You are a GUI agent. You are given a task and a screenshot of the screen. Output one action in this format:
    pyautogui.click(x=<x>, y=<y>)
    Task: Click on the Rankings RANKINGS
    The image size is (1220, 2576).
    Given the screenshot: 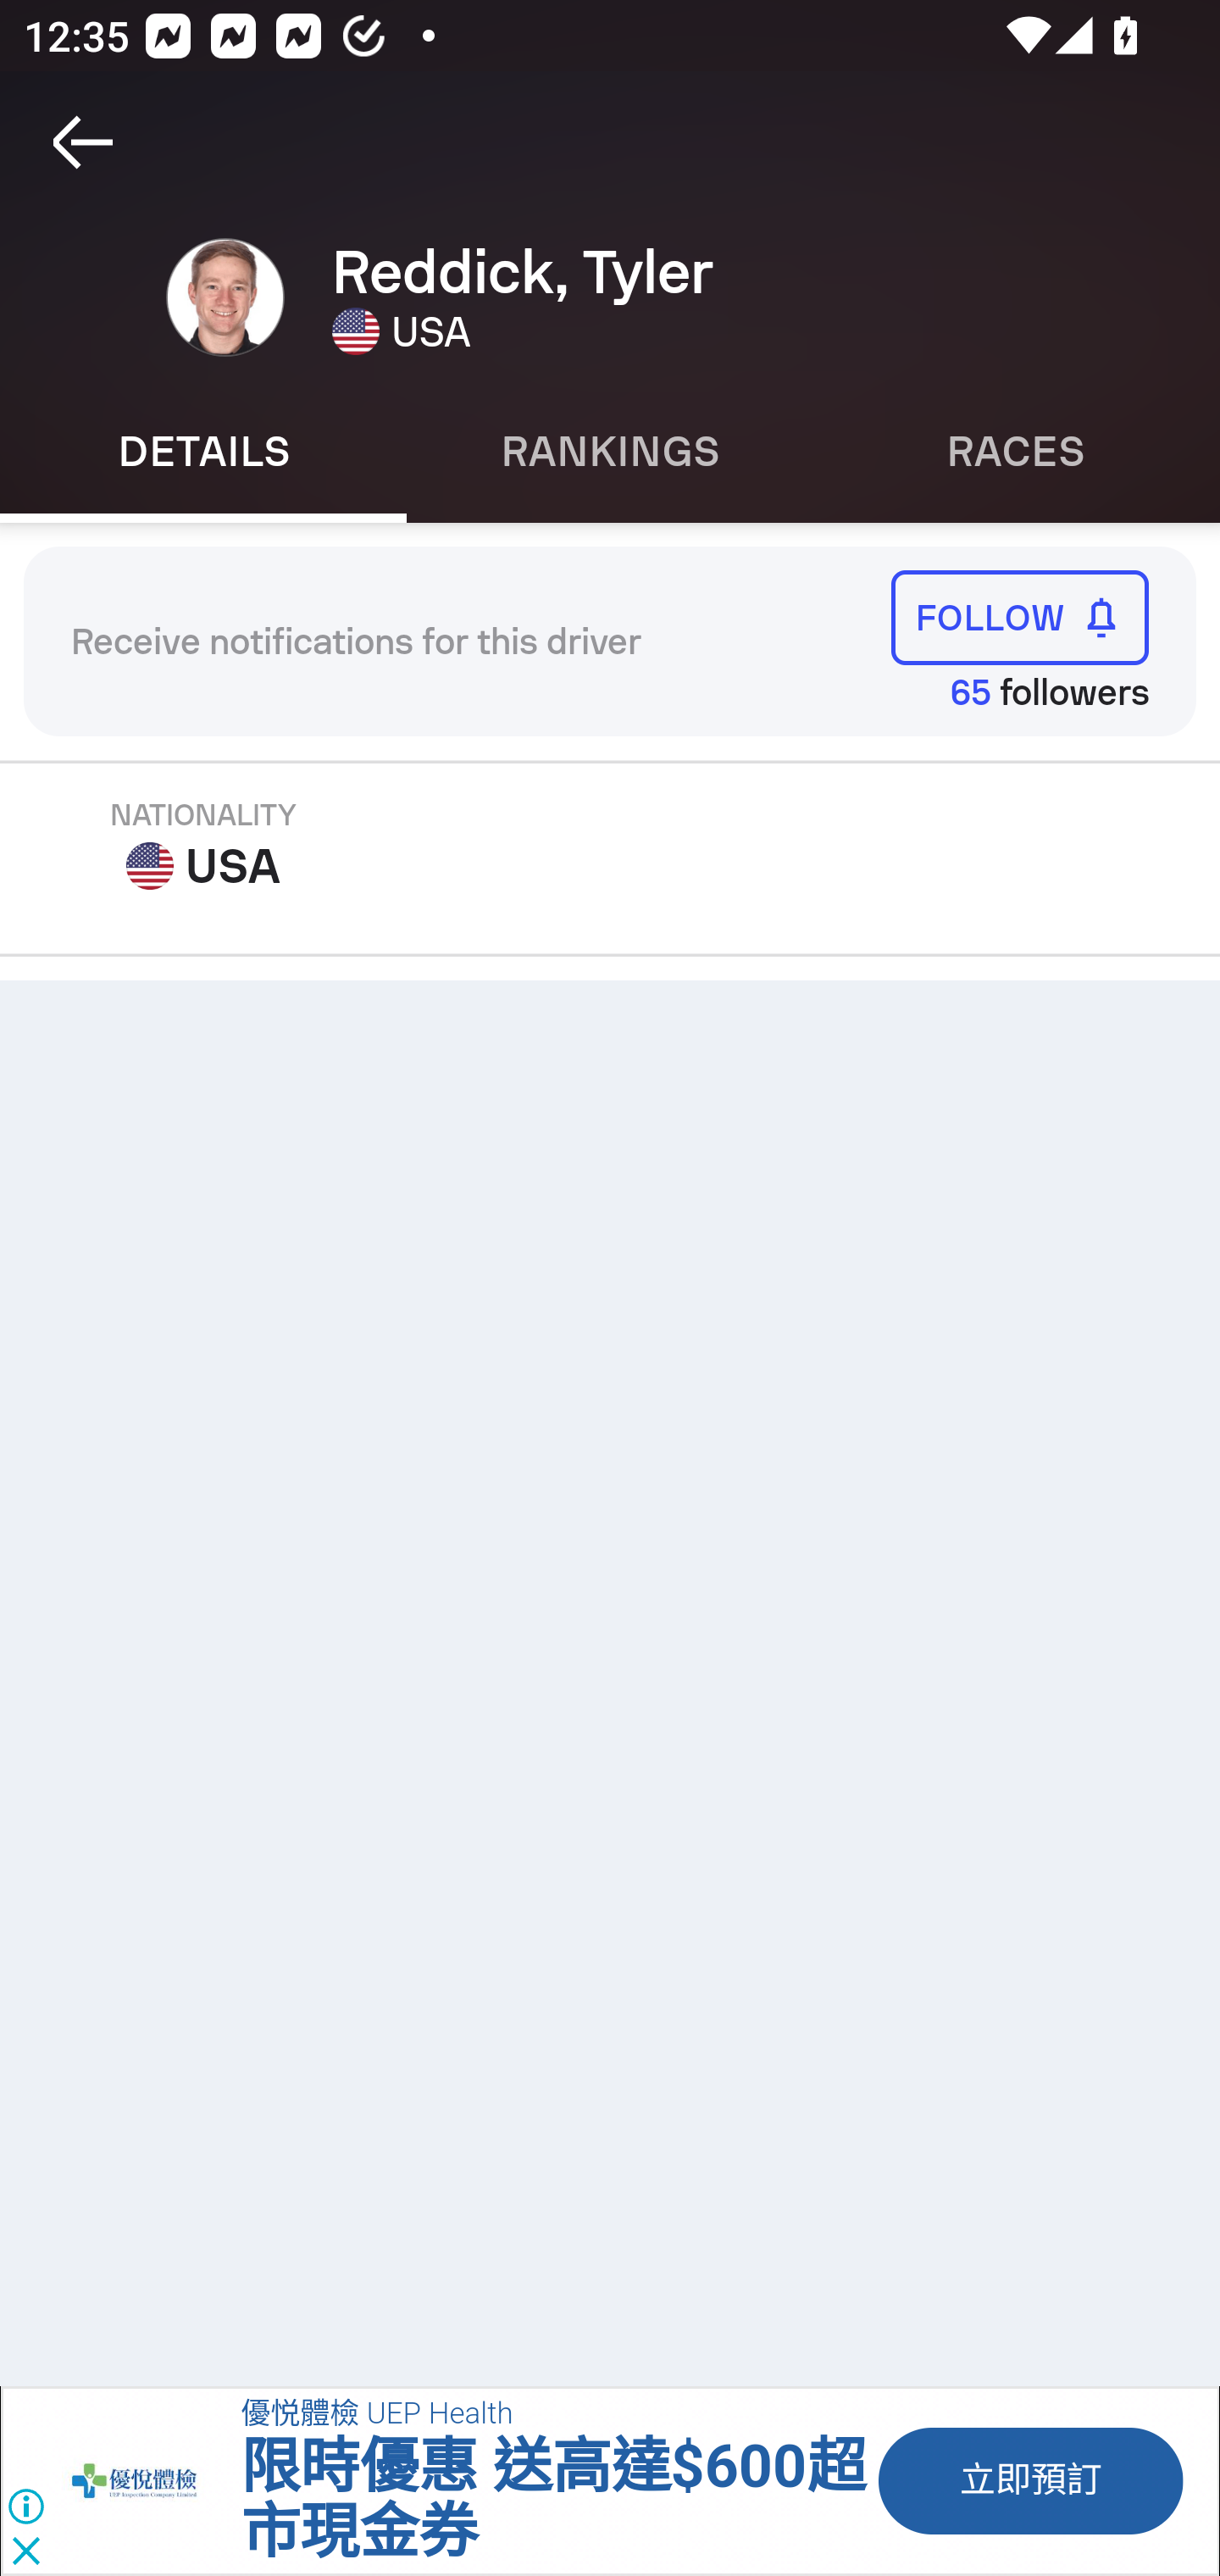 What is the action you would take?
    pyautogui.click(x=610, y=452)
    